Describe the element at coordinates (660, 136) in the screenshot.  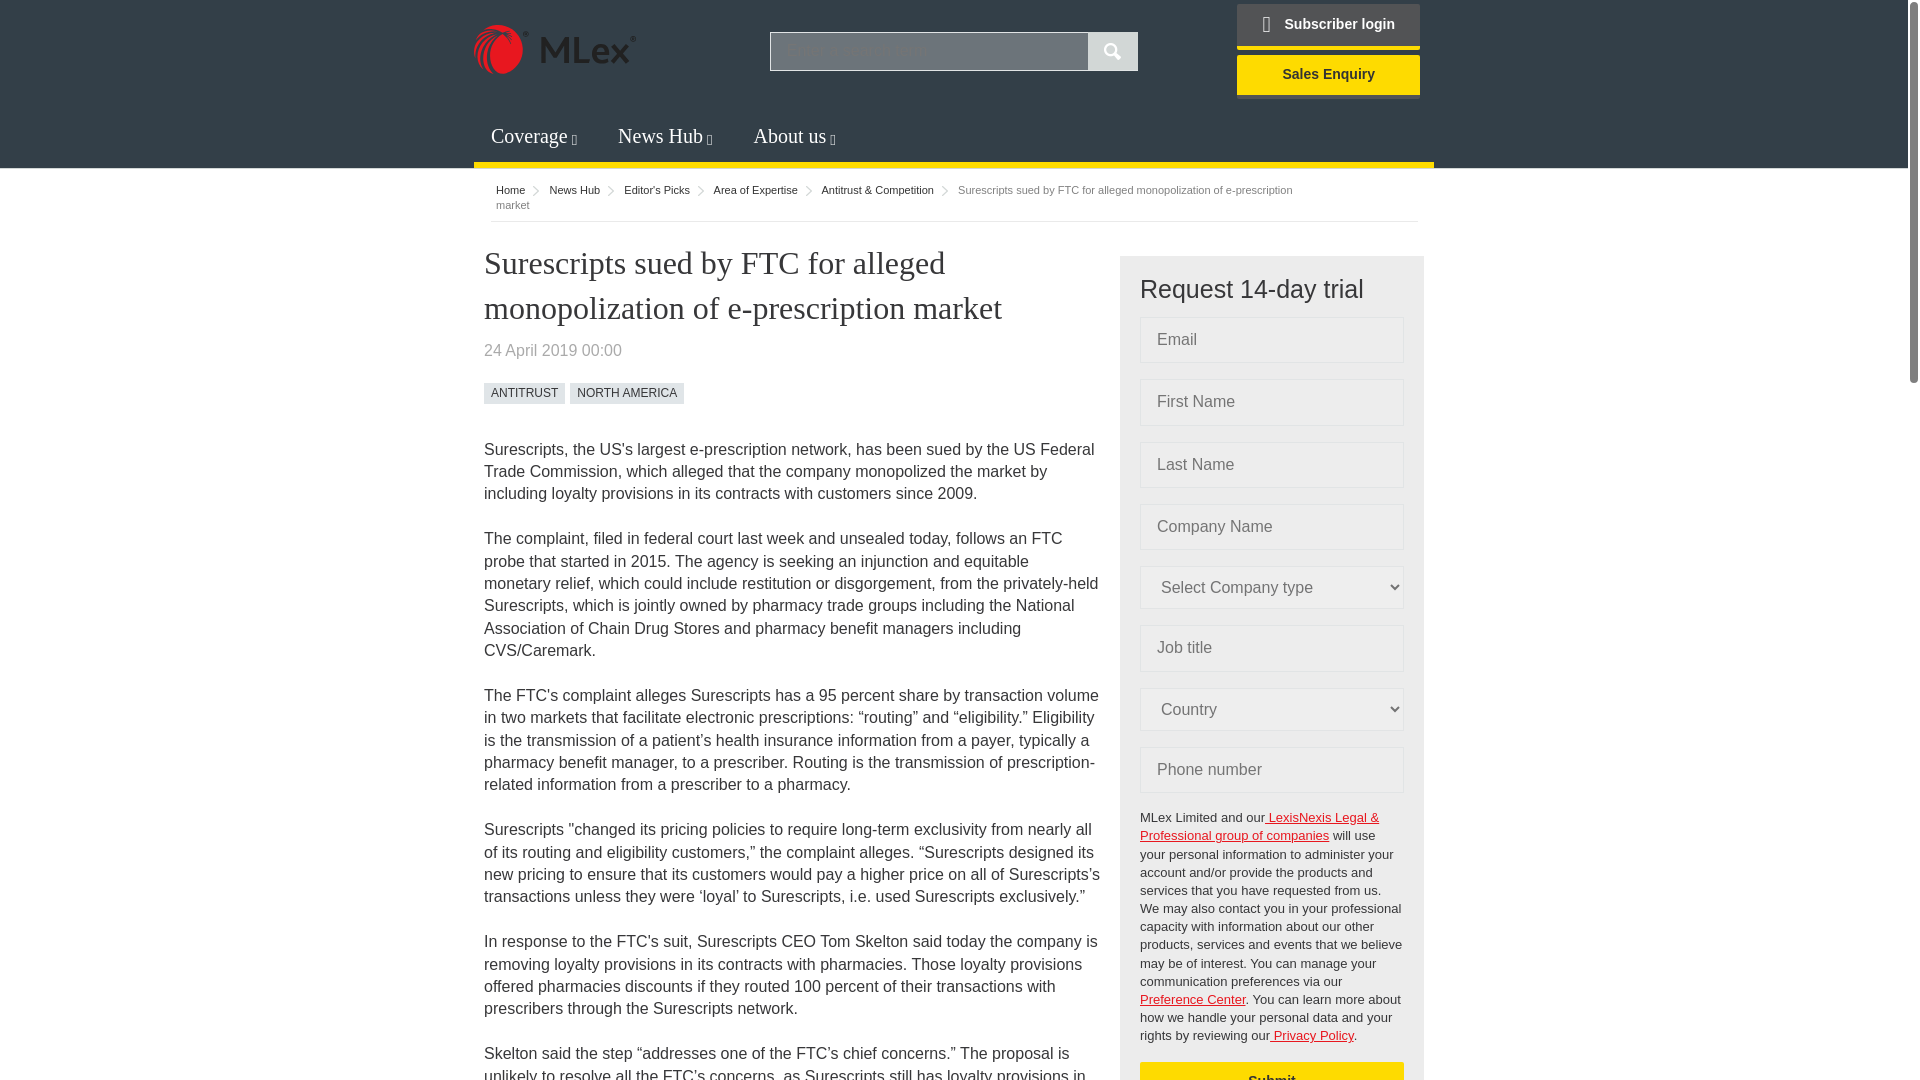
I see `News Hub` at that location.